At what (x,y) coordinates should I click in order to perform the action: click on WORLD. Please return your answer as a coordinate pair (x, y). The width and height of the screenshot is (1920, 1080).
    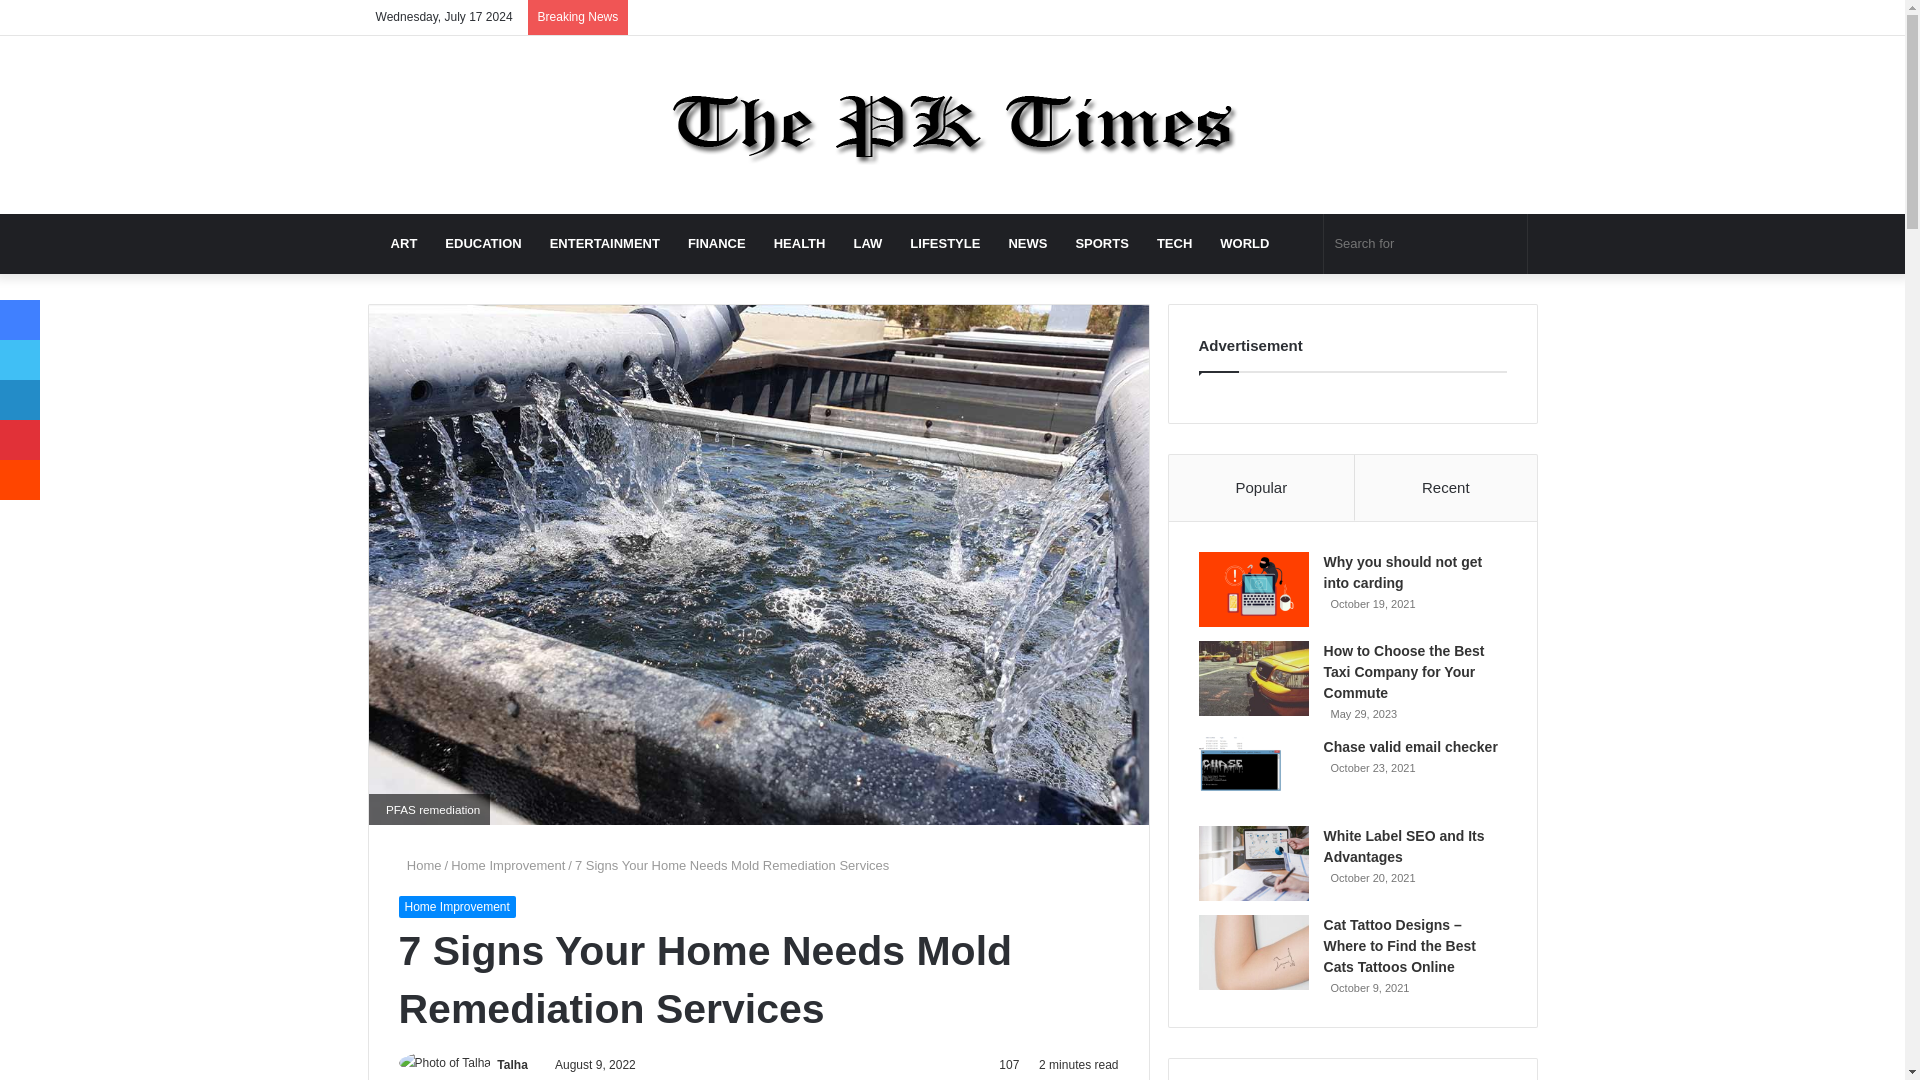
    Looking at the image, I should click on (1244, 244).